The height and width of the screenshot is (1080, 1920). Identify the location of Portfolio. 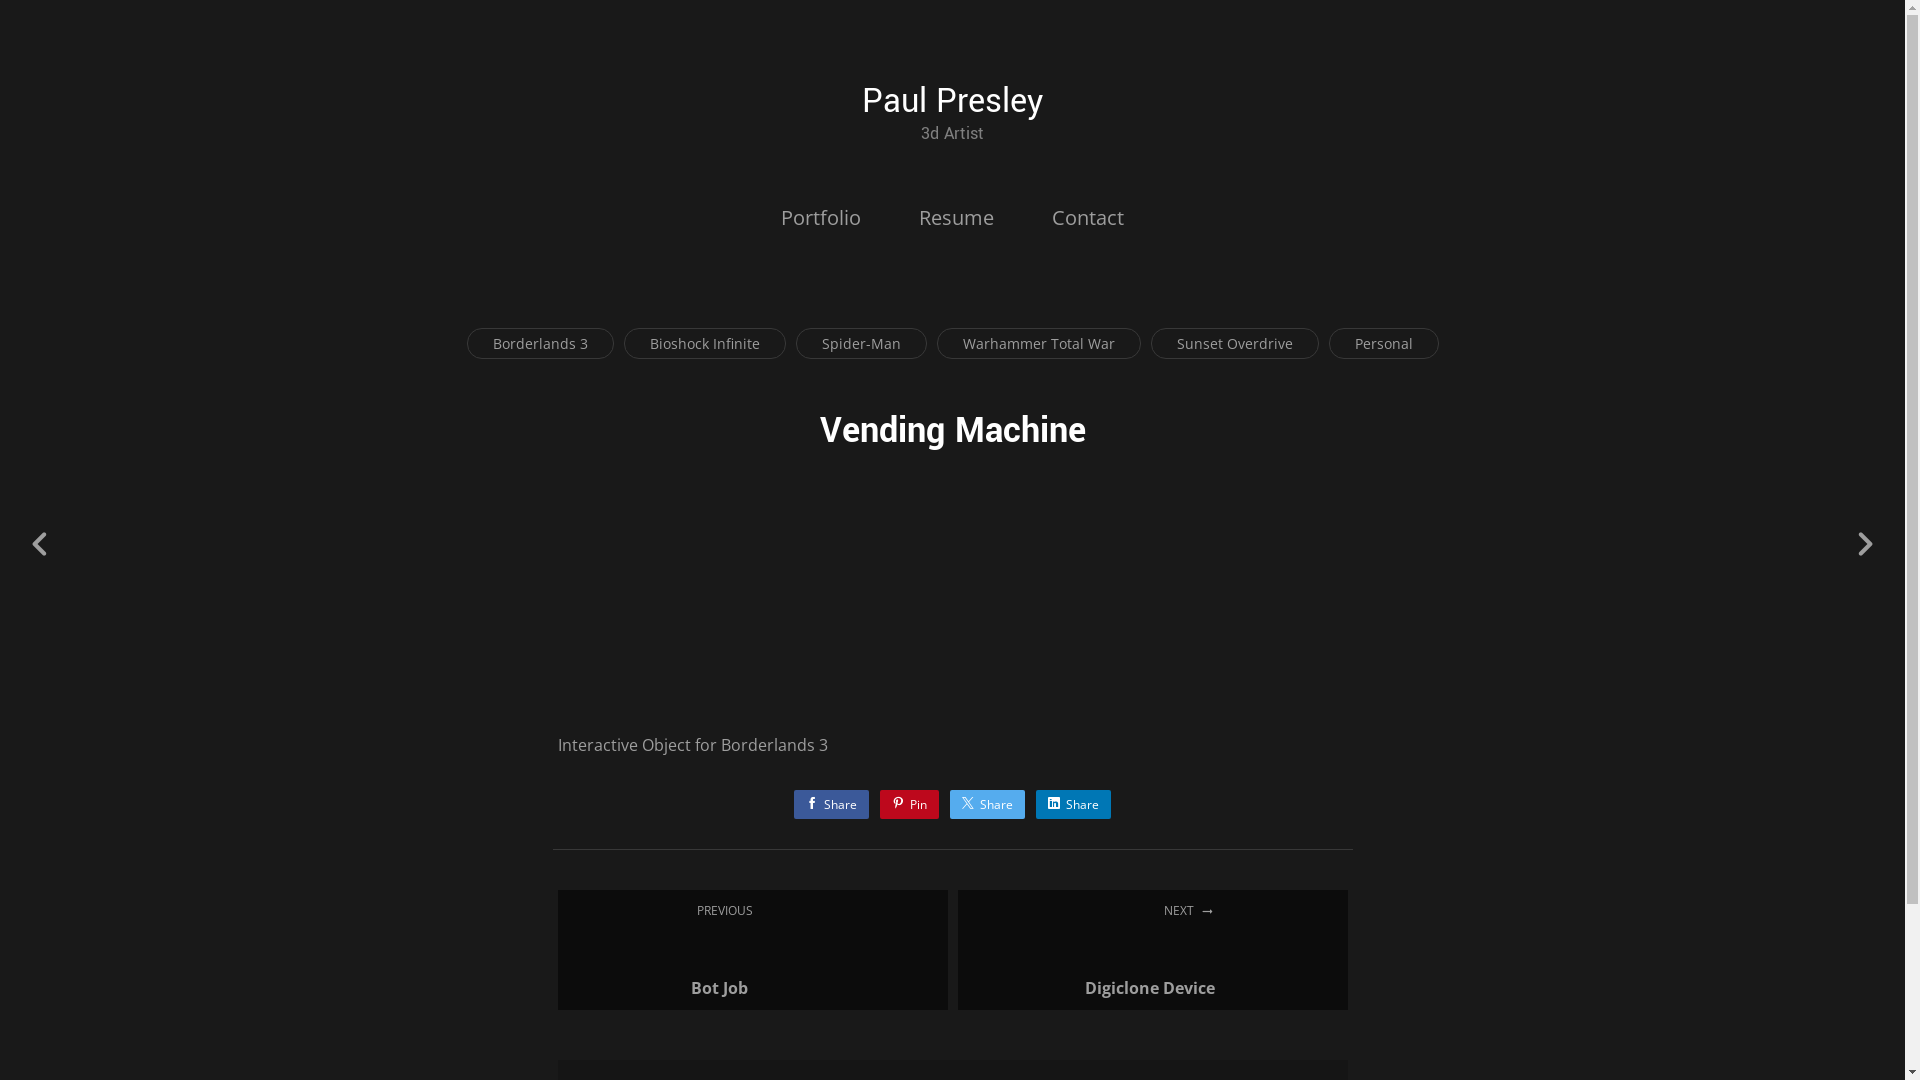
(821, 218).